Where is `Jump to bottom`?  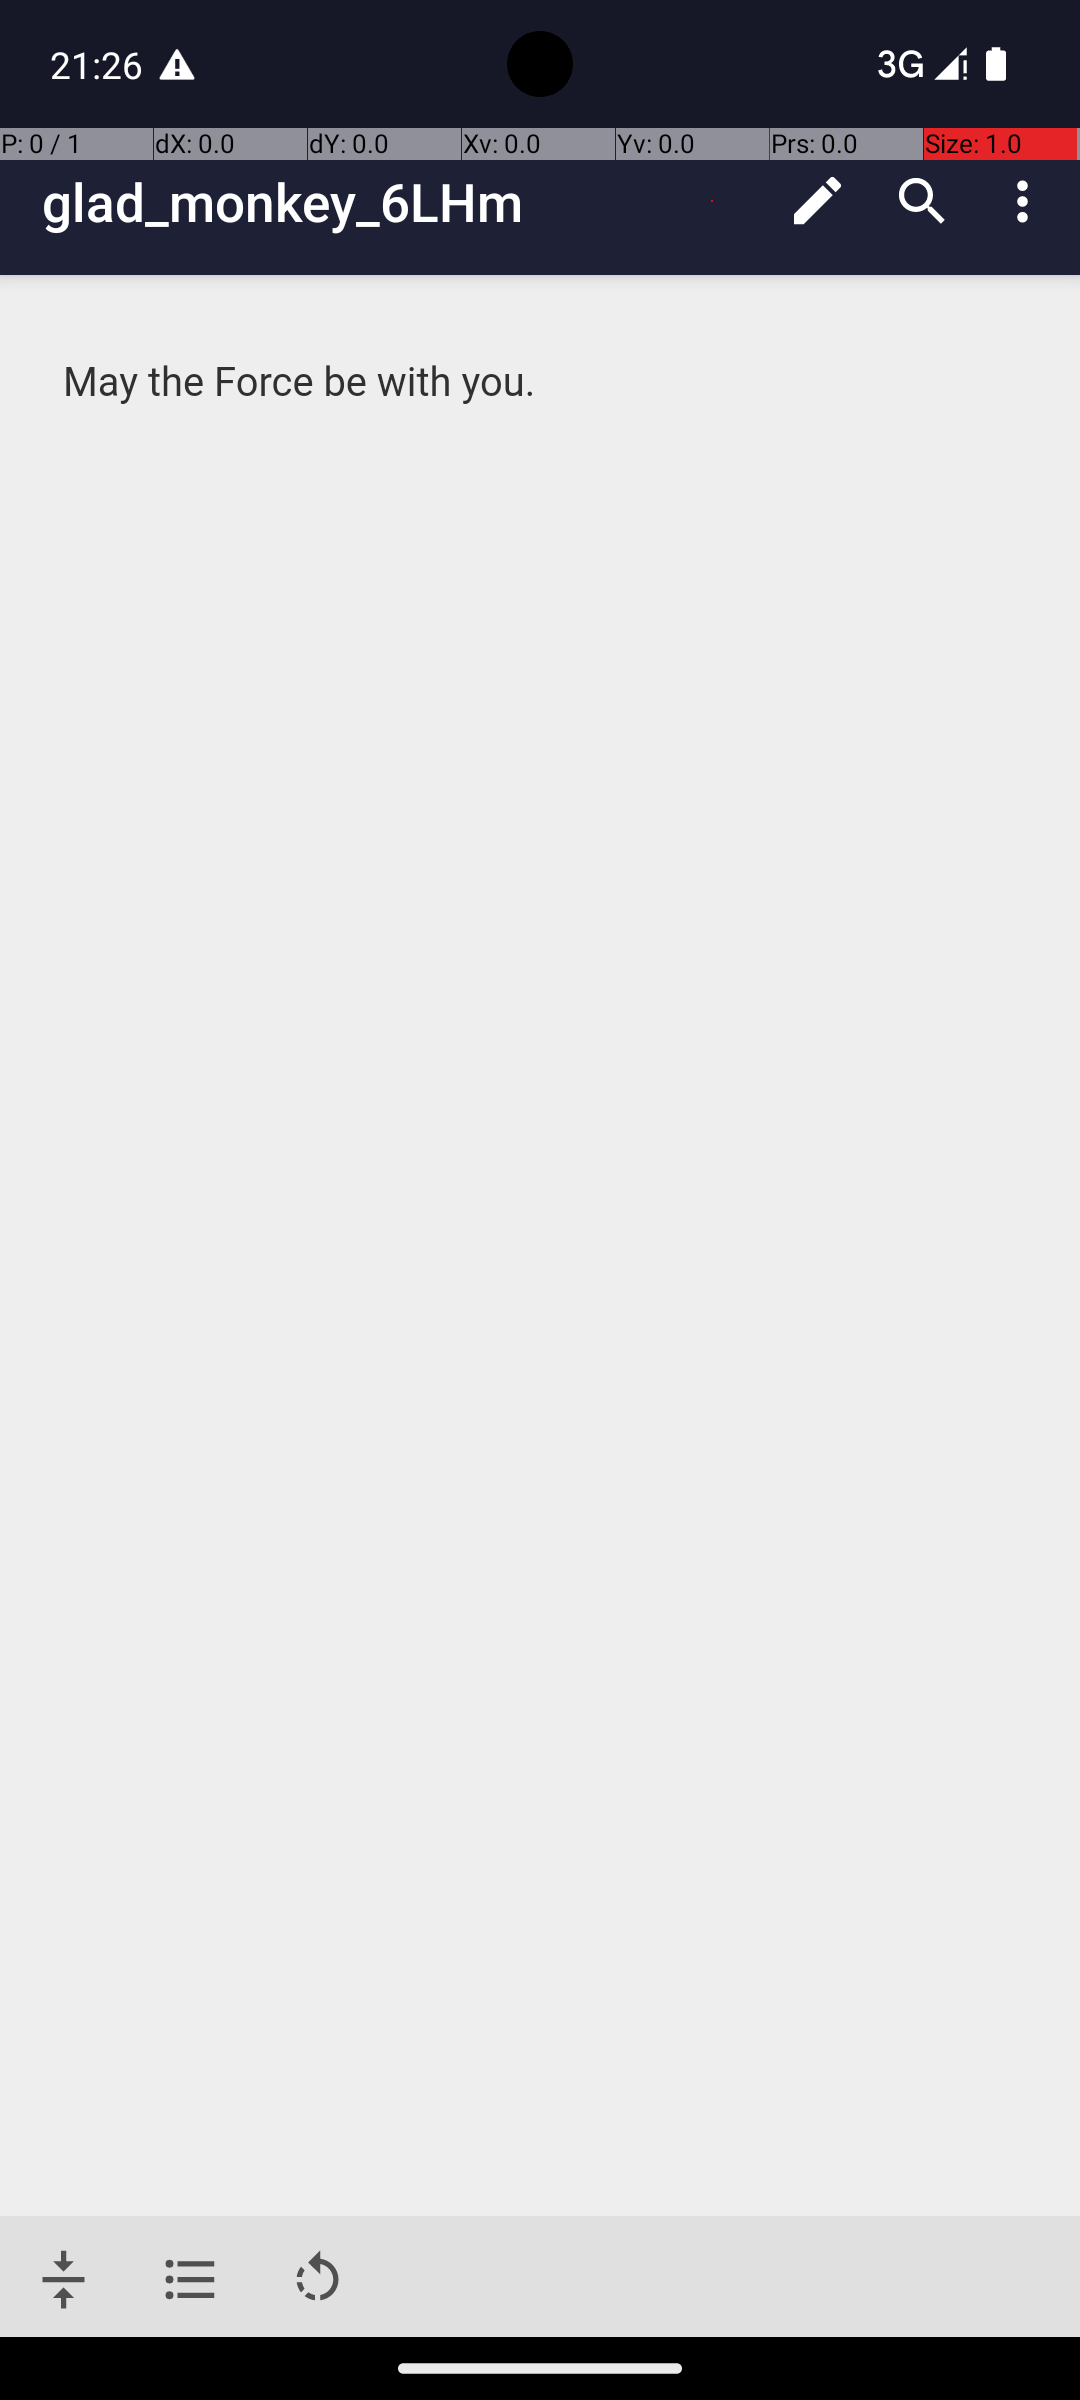 Jump to bottom is located at coordinates (64, 2280).